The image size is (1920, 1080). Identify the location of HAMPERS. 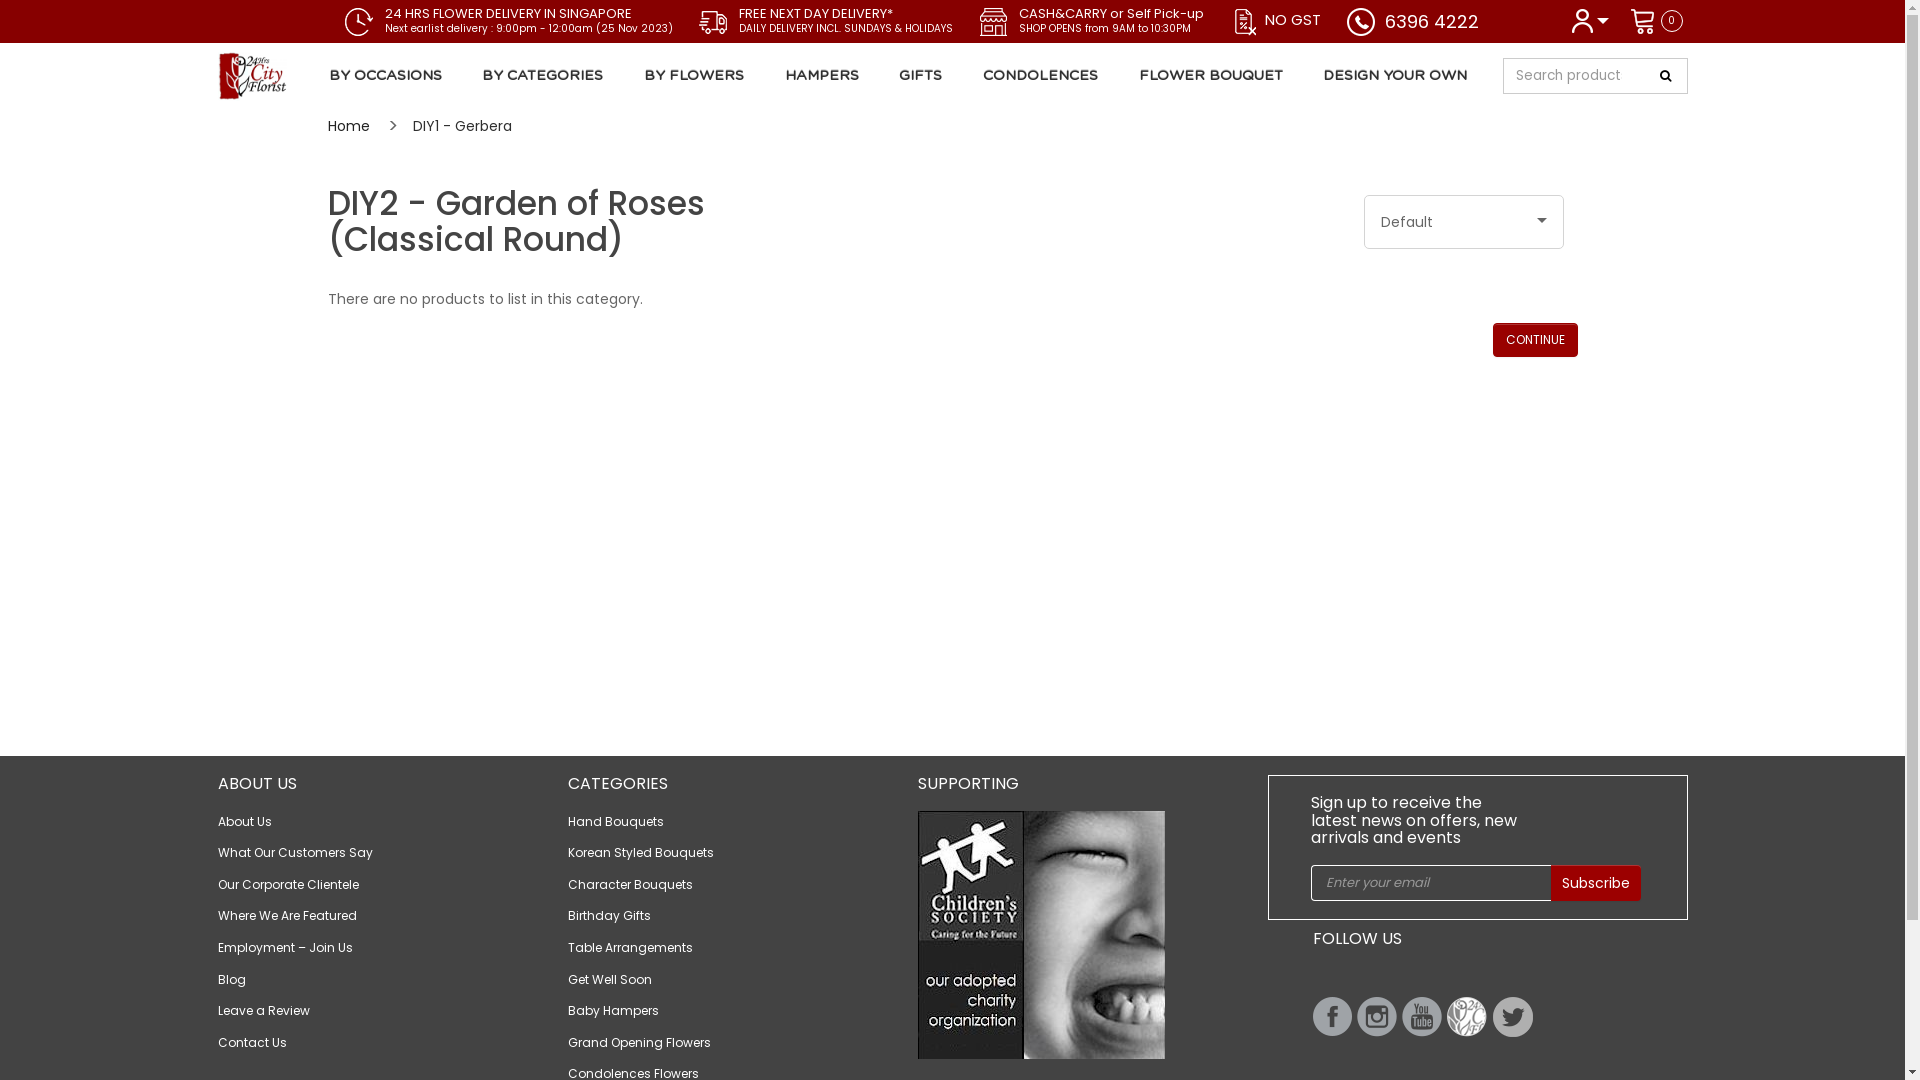
(822, 76).